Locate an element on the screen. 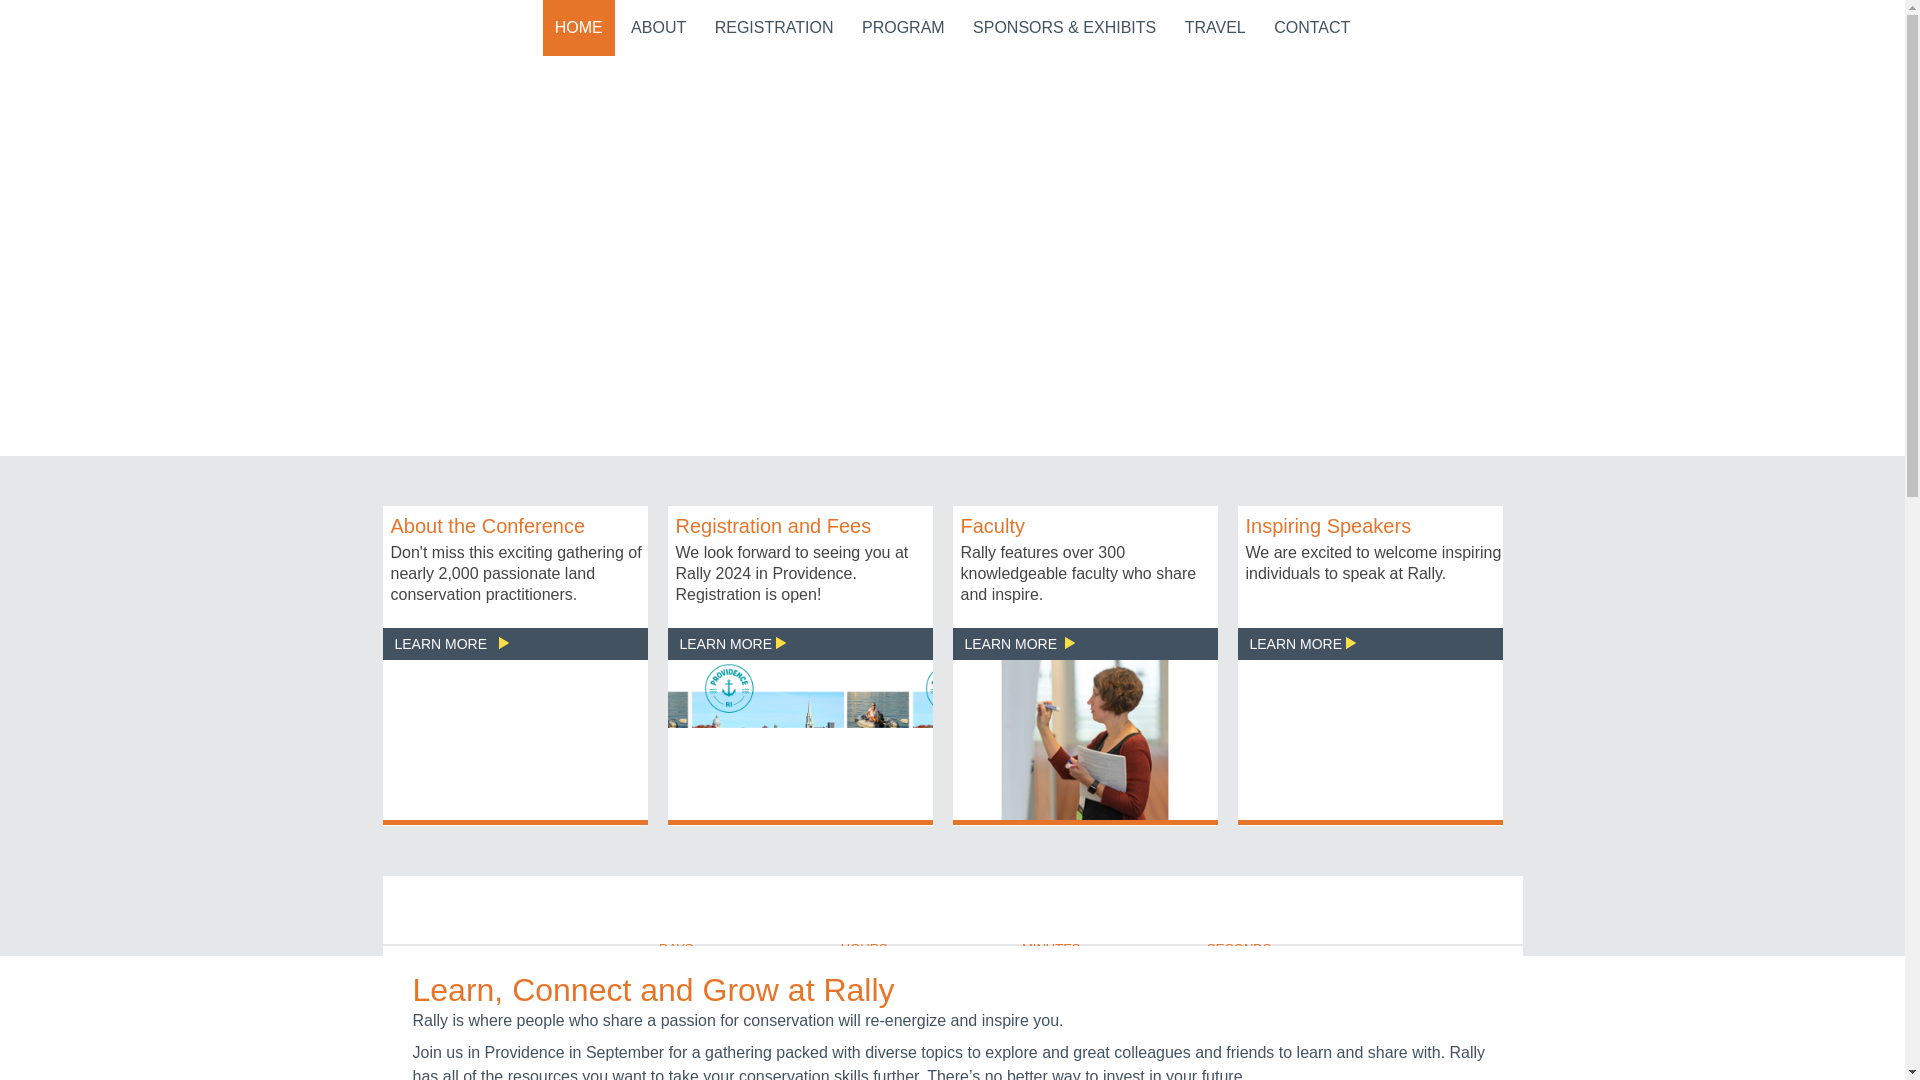  LEARN MORE  is located at coordinates (732, 644).